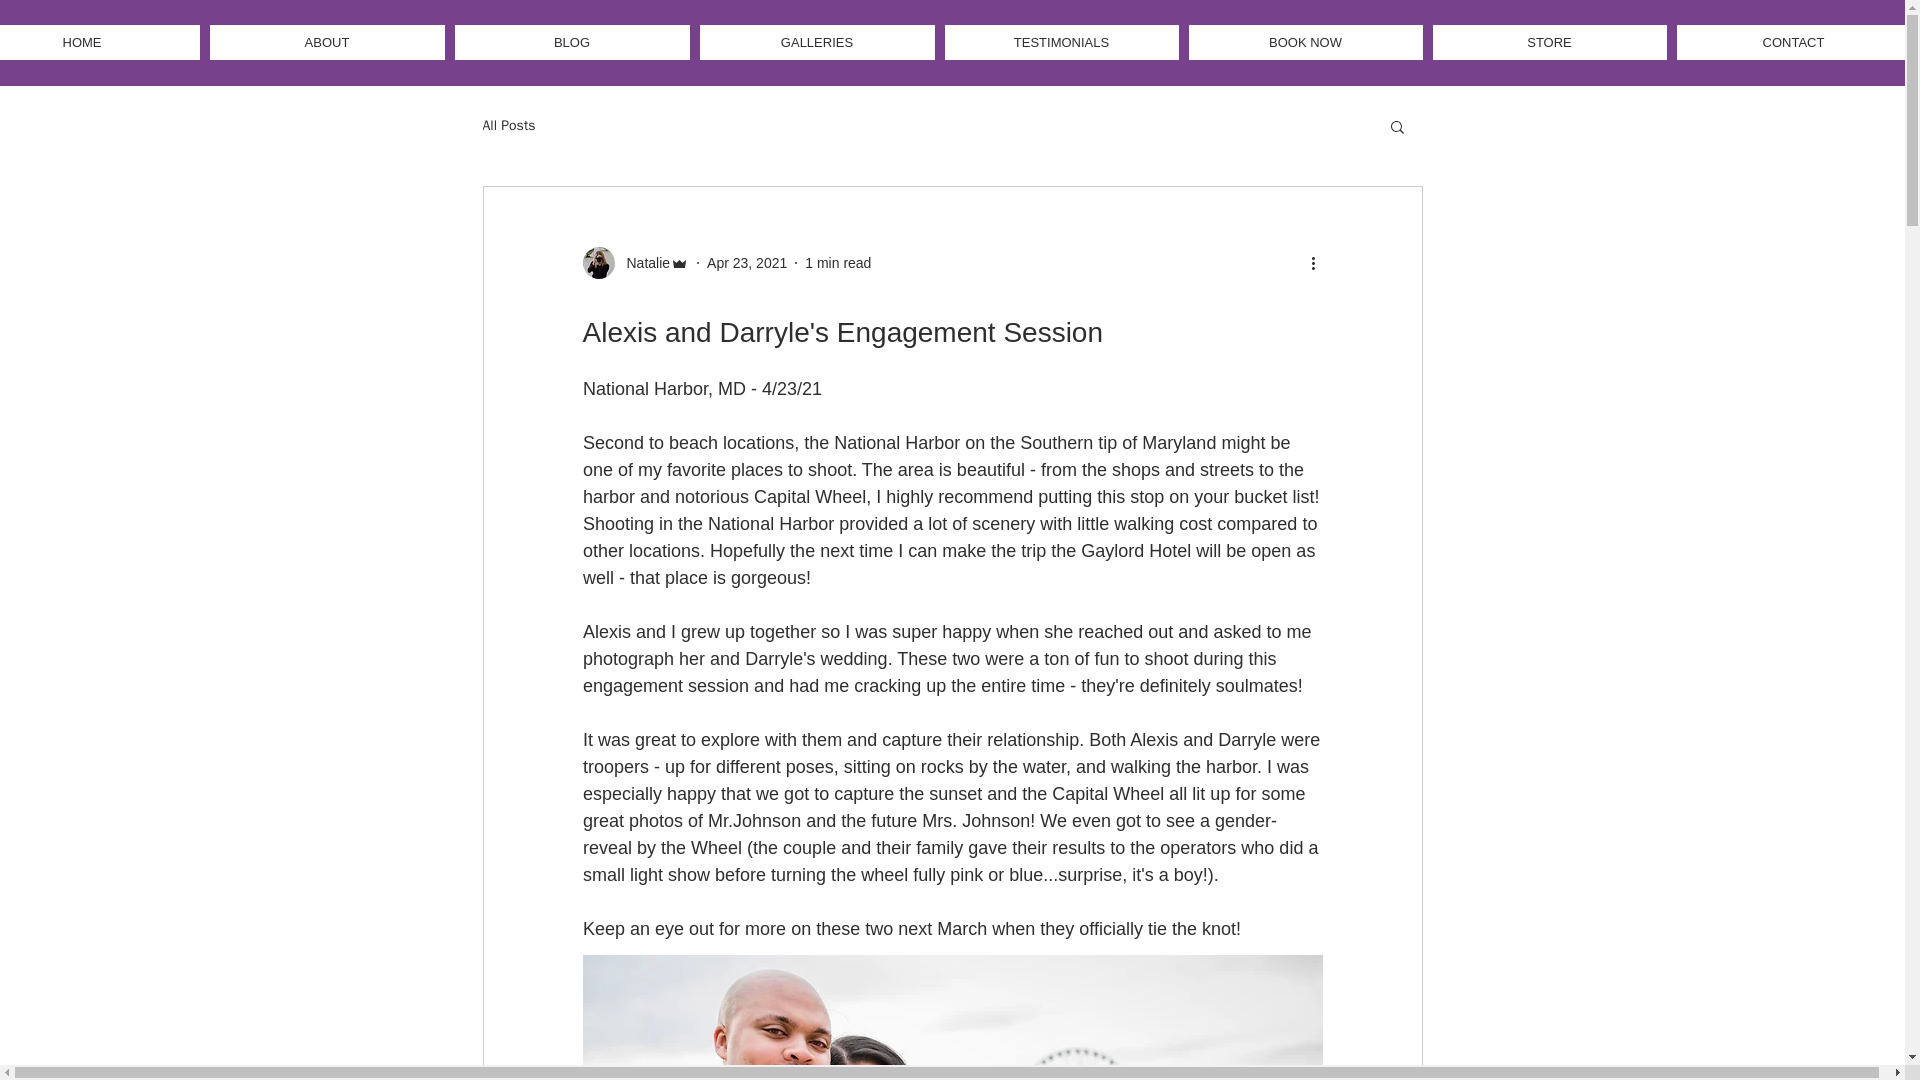 This screenshot has height=1080, width=1920. What do you see at coordinates (1549, 42) in the screenshot?
I see `STORE` at bounding box center [1549, 42].